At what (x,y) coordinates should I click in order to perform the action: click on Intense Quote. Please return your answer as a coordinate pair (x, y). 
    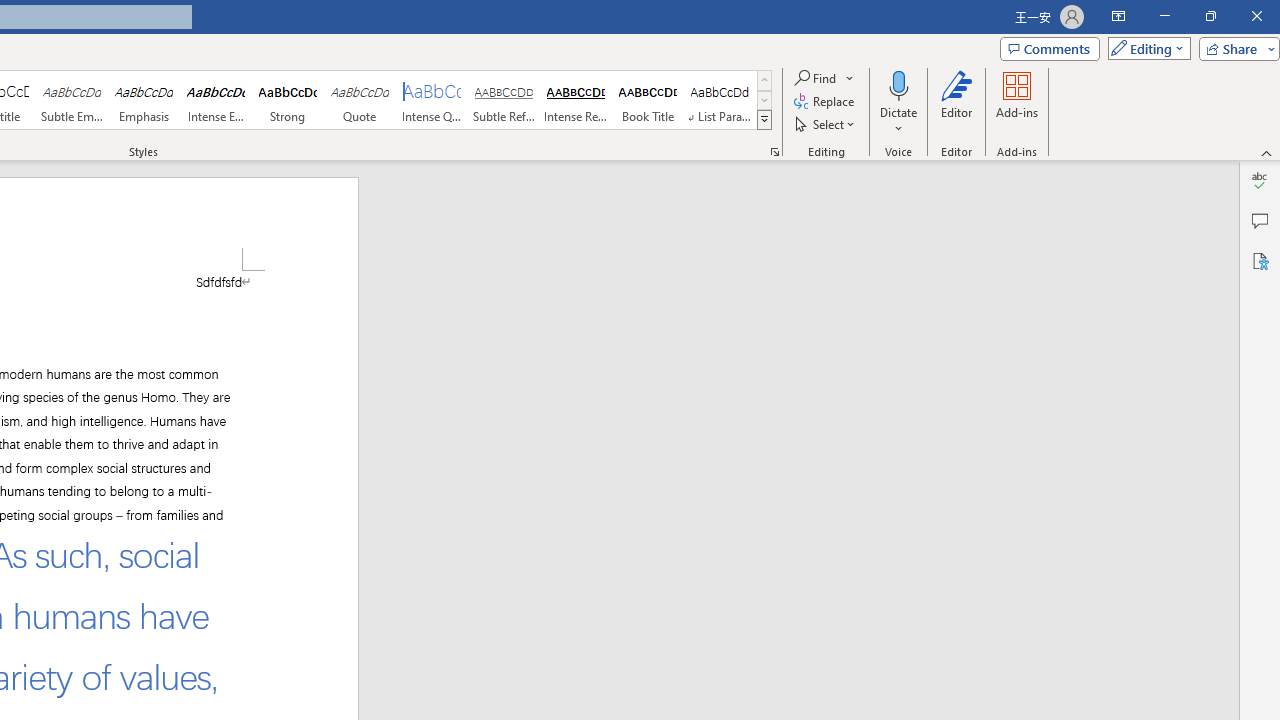
    Looking at the image, I should click on (432, 100).